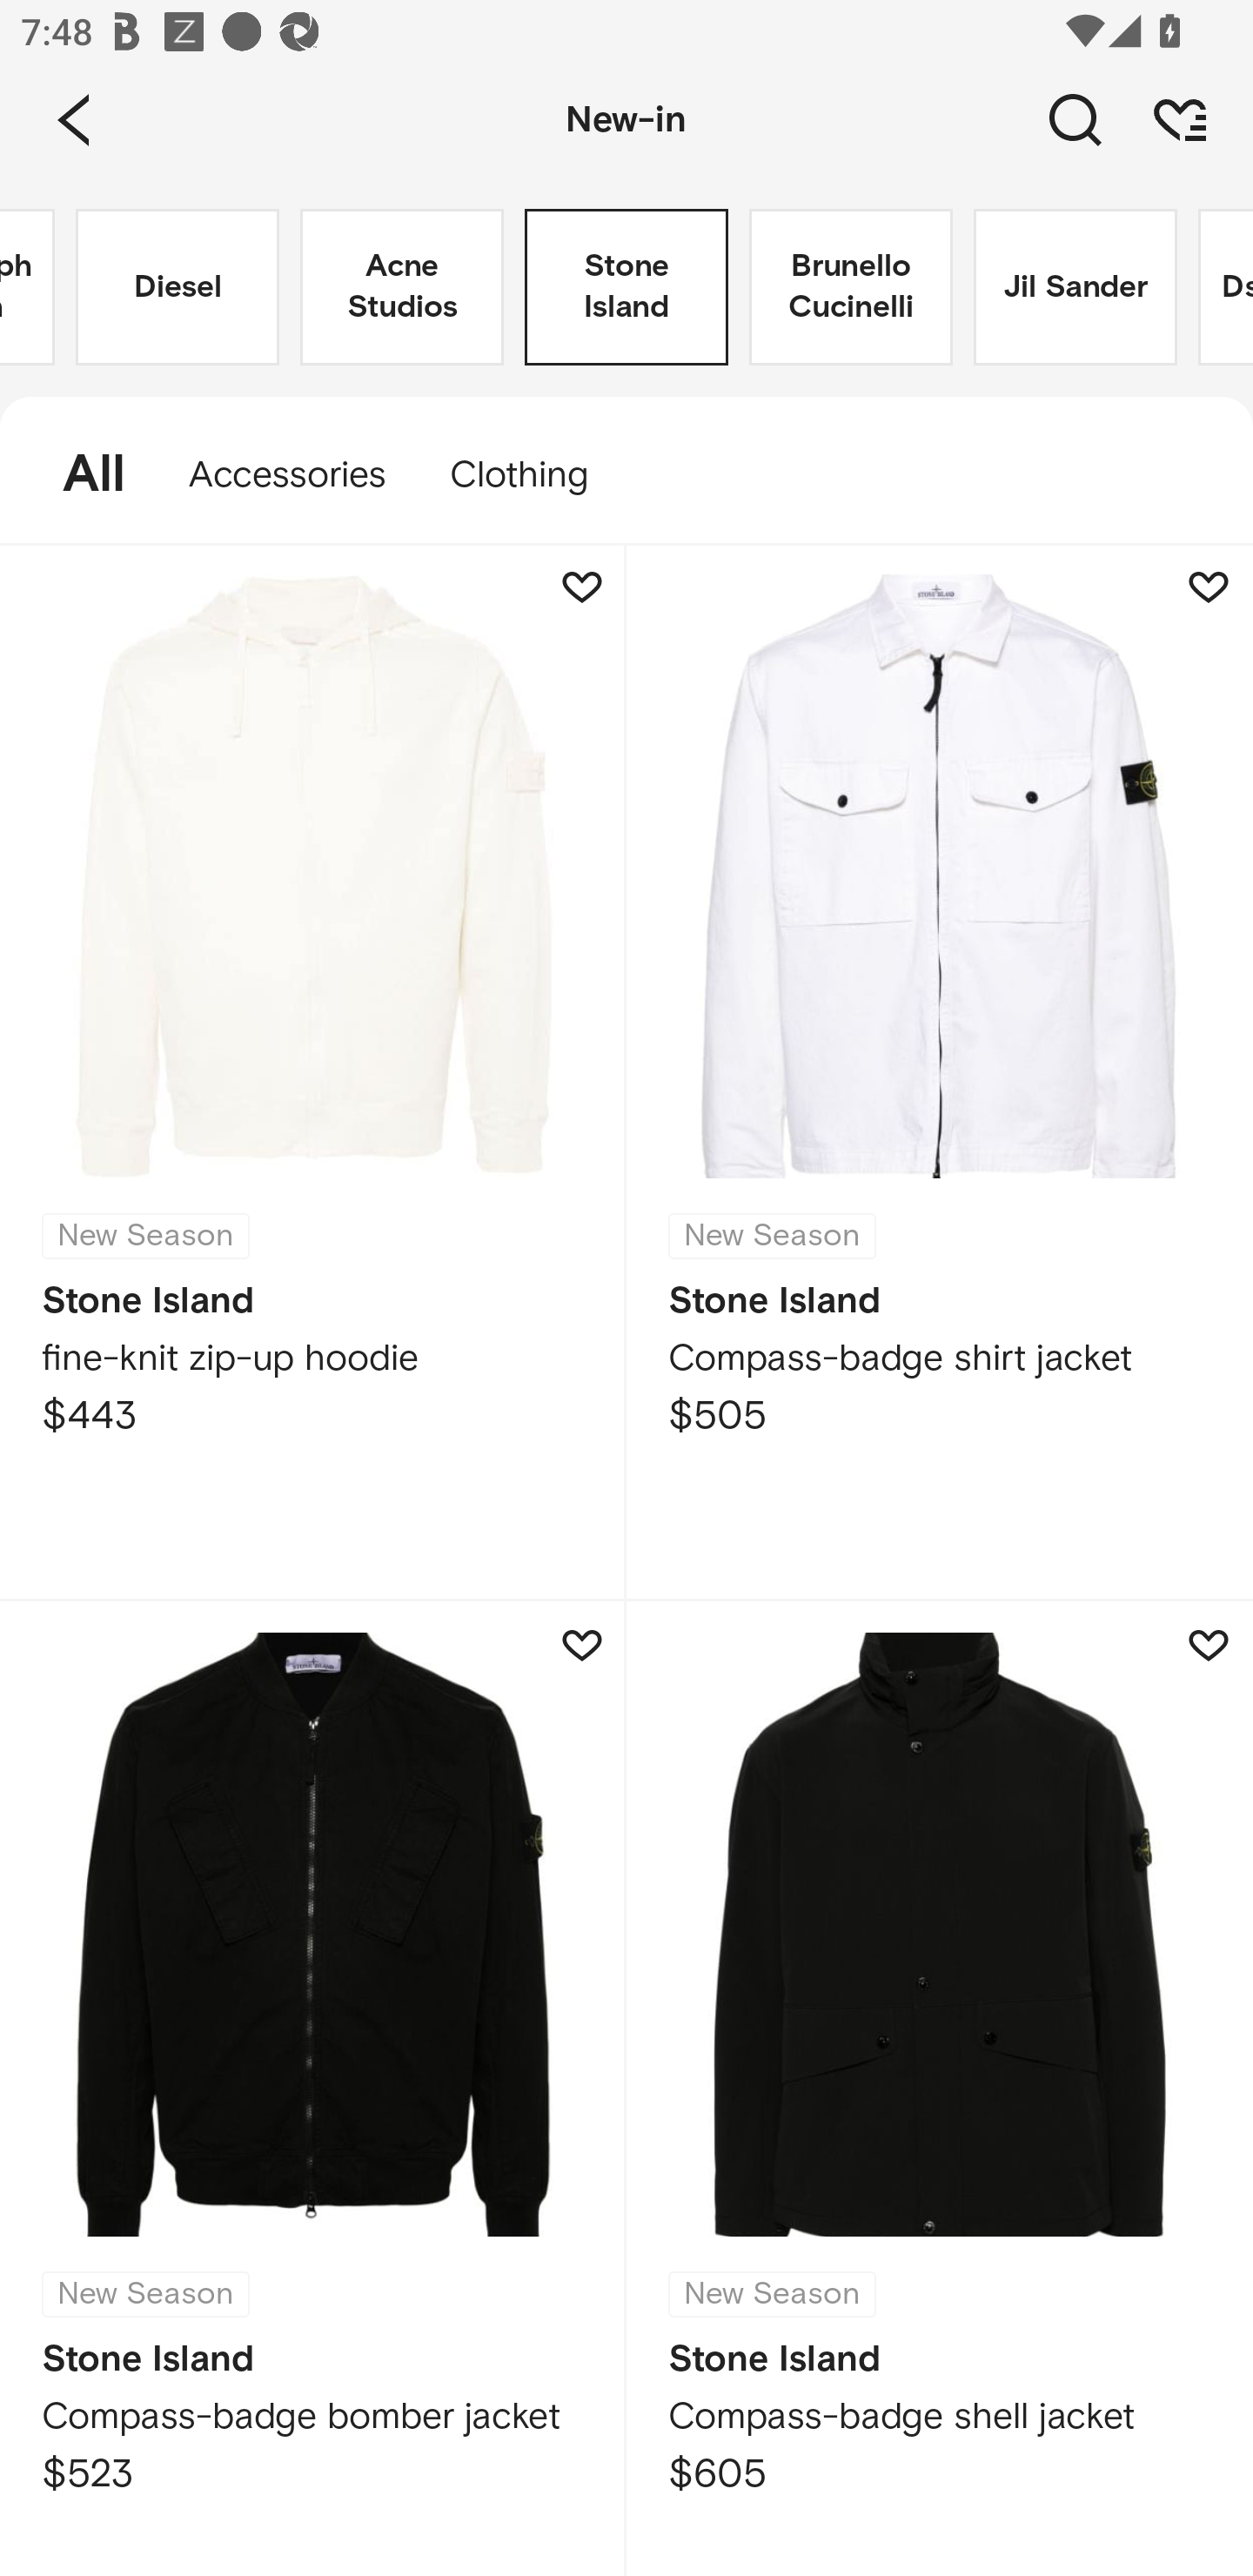 Image resolution: width=1253 pixels, height=2576 pixels. What do you see at coordinates (402, 287) in the screenshot?
I see `Acne Studios` at bounding box center [402, 287].